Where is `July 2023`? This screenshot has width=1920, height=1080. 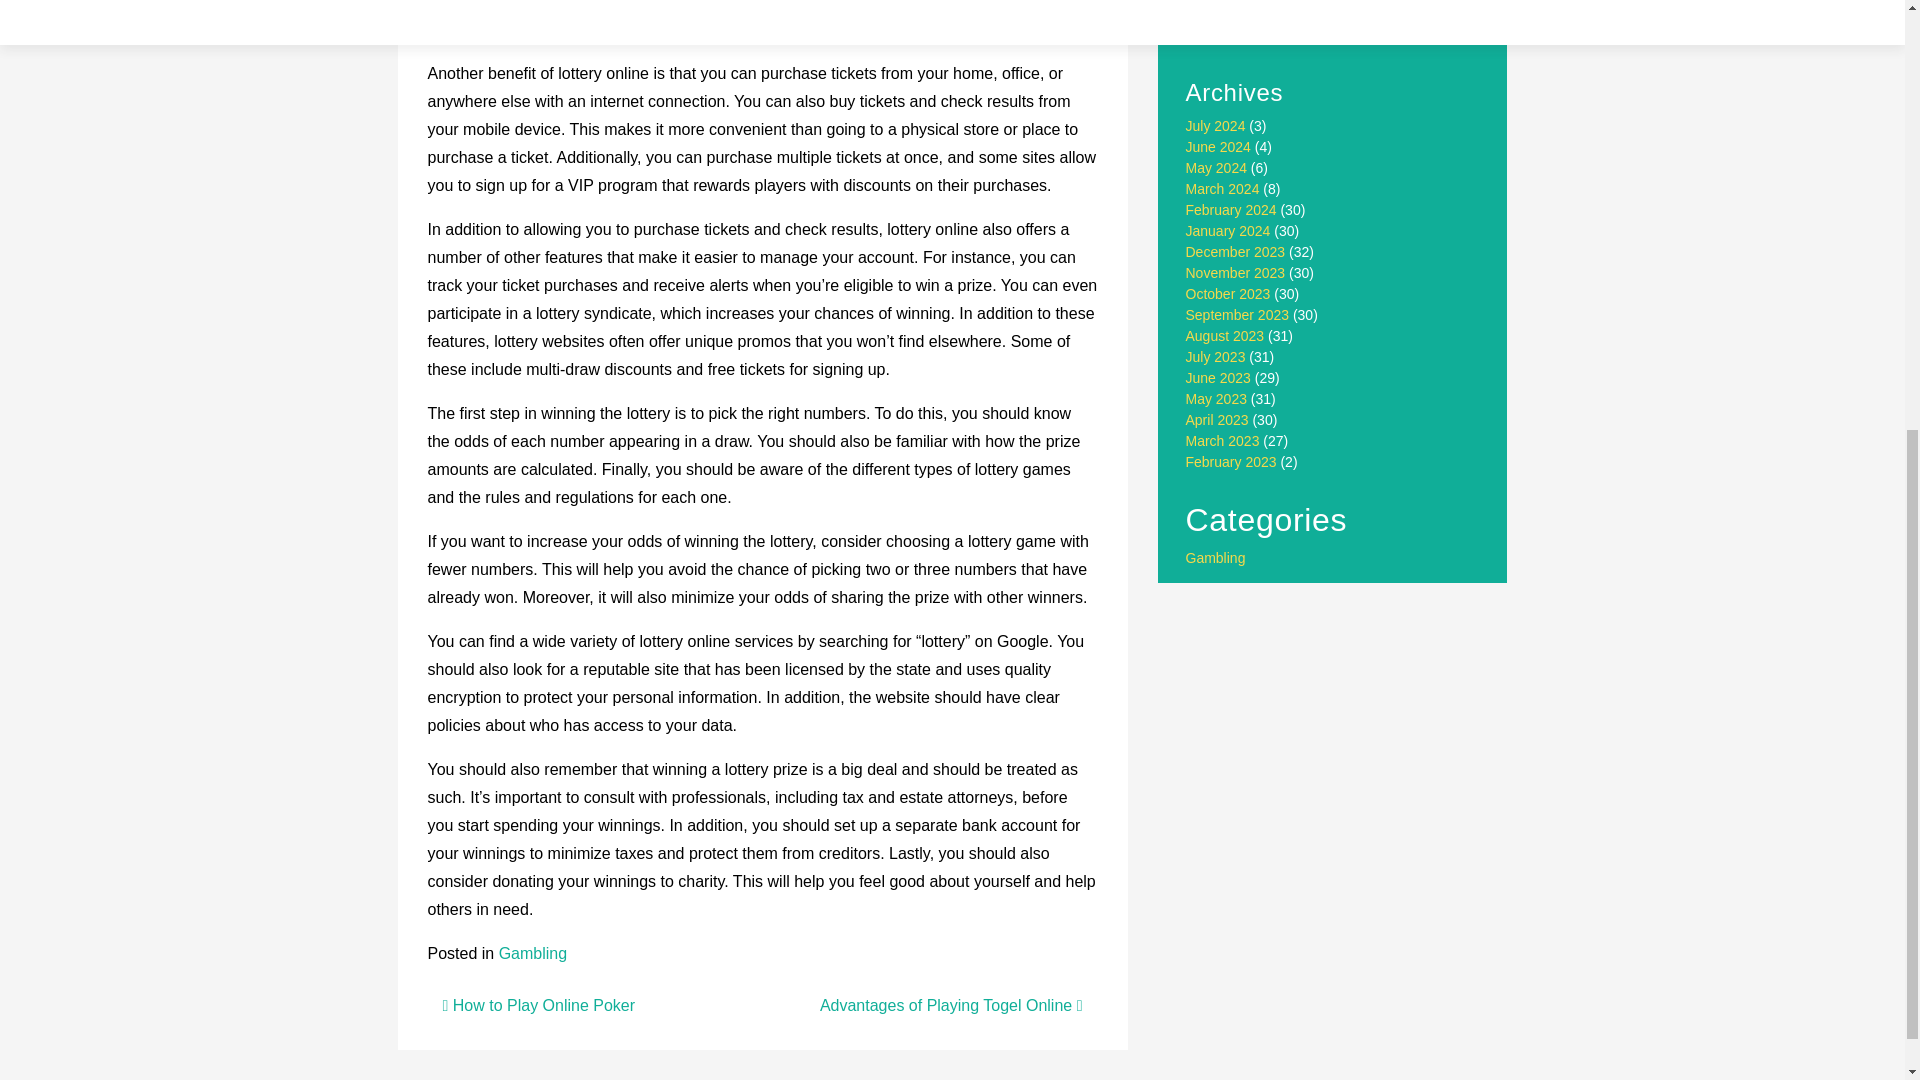
July 2023 is located at coordinates (1216, 356).